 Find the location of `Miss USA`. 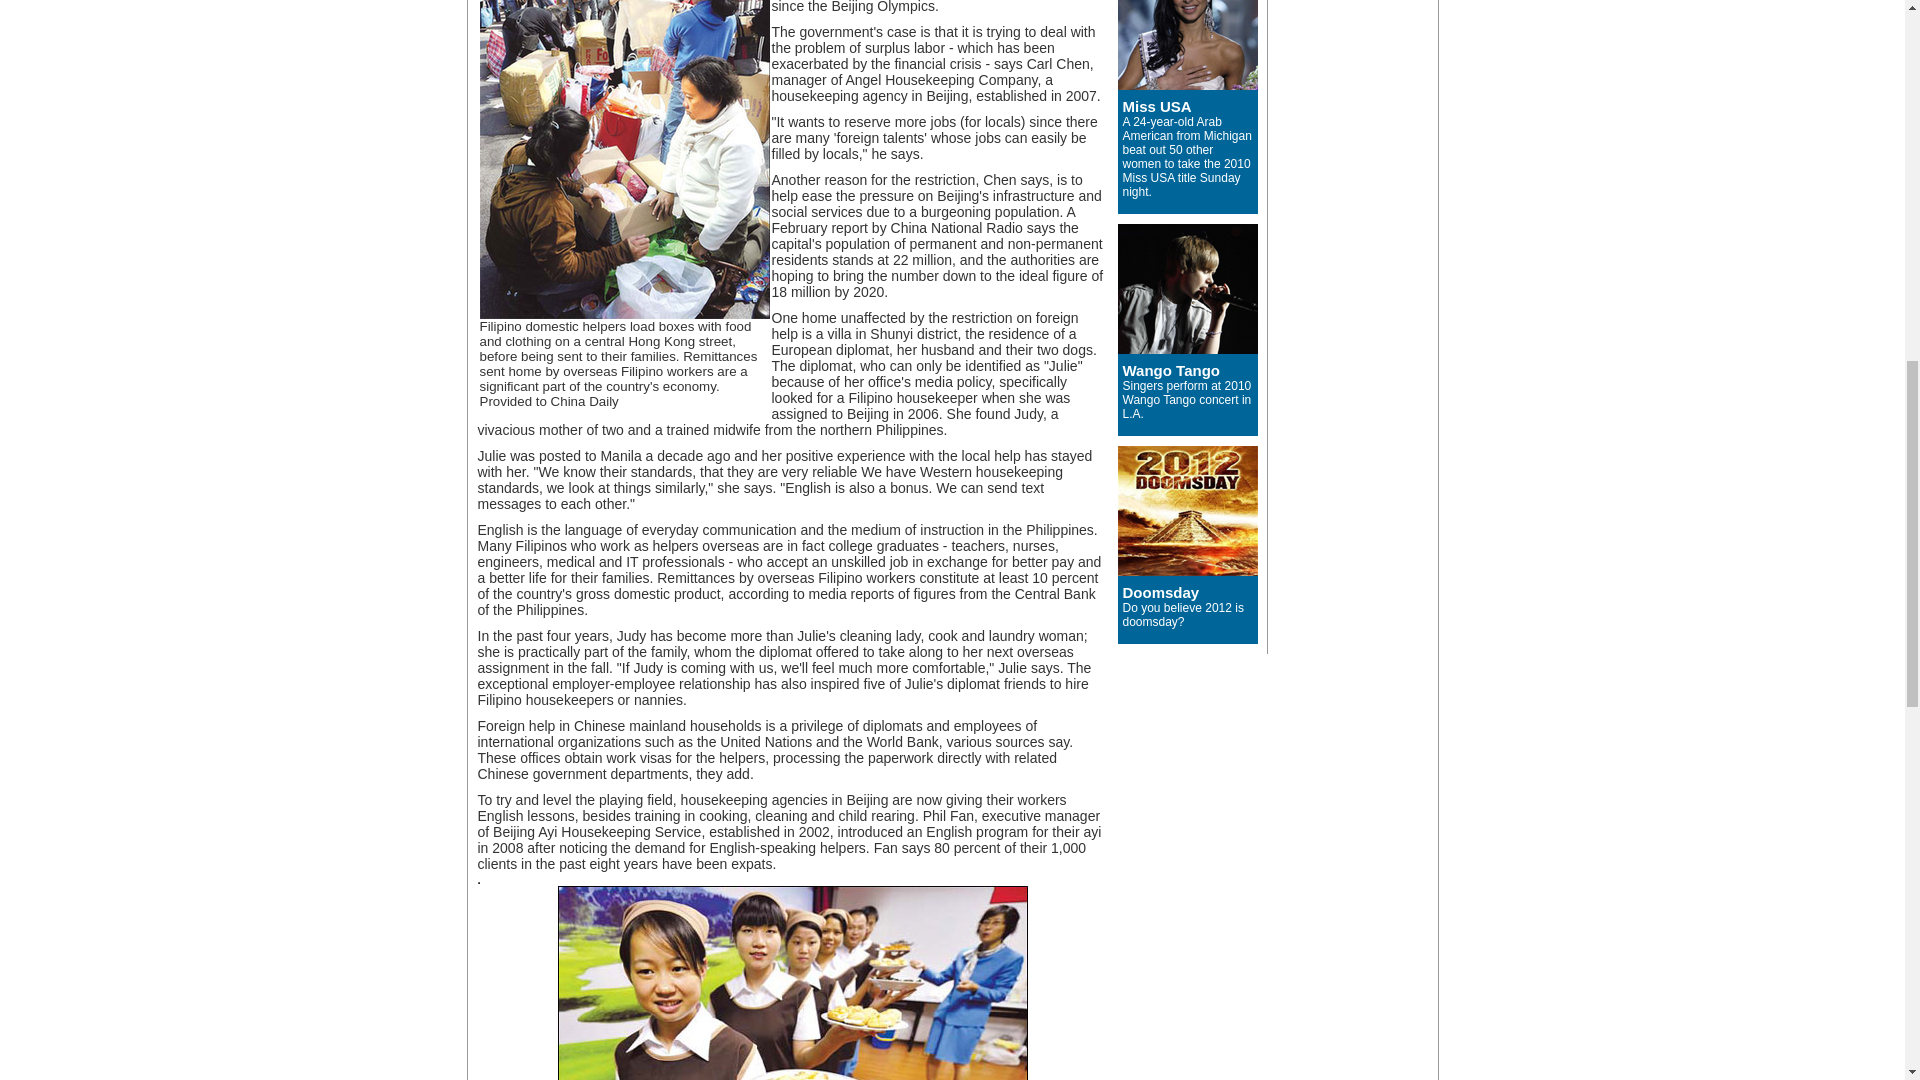

Miss USA is located at coordinates (1156, 106).